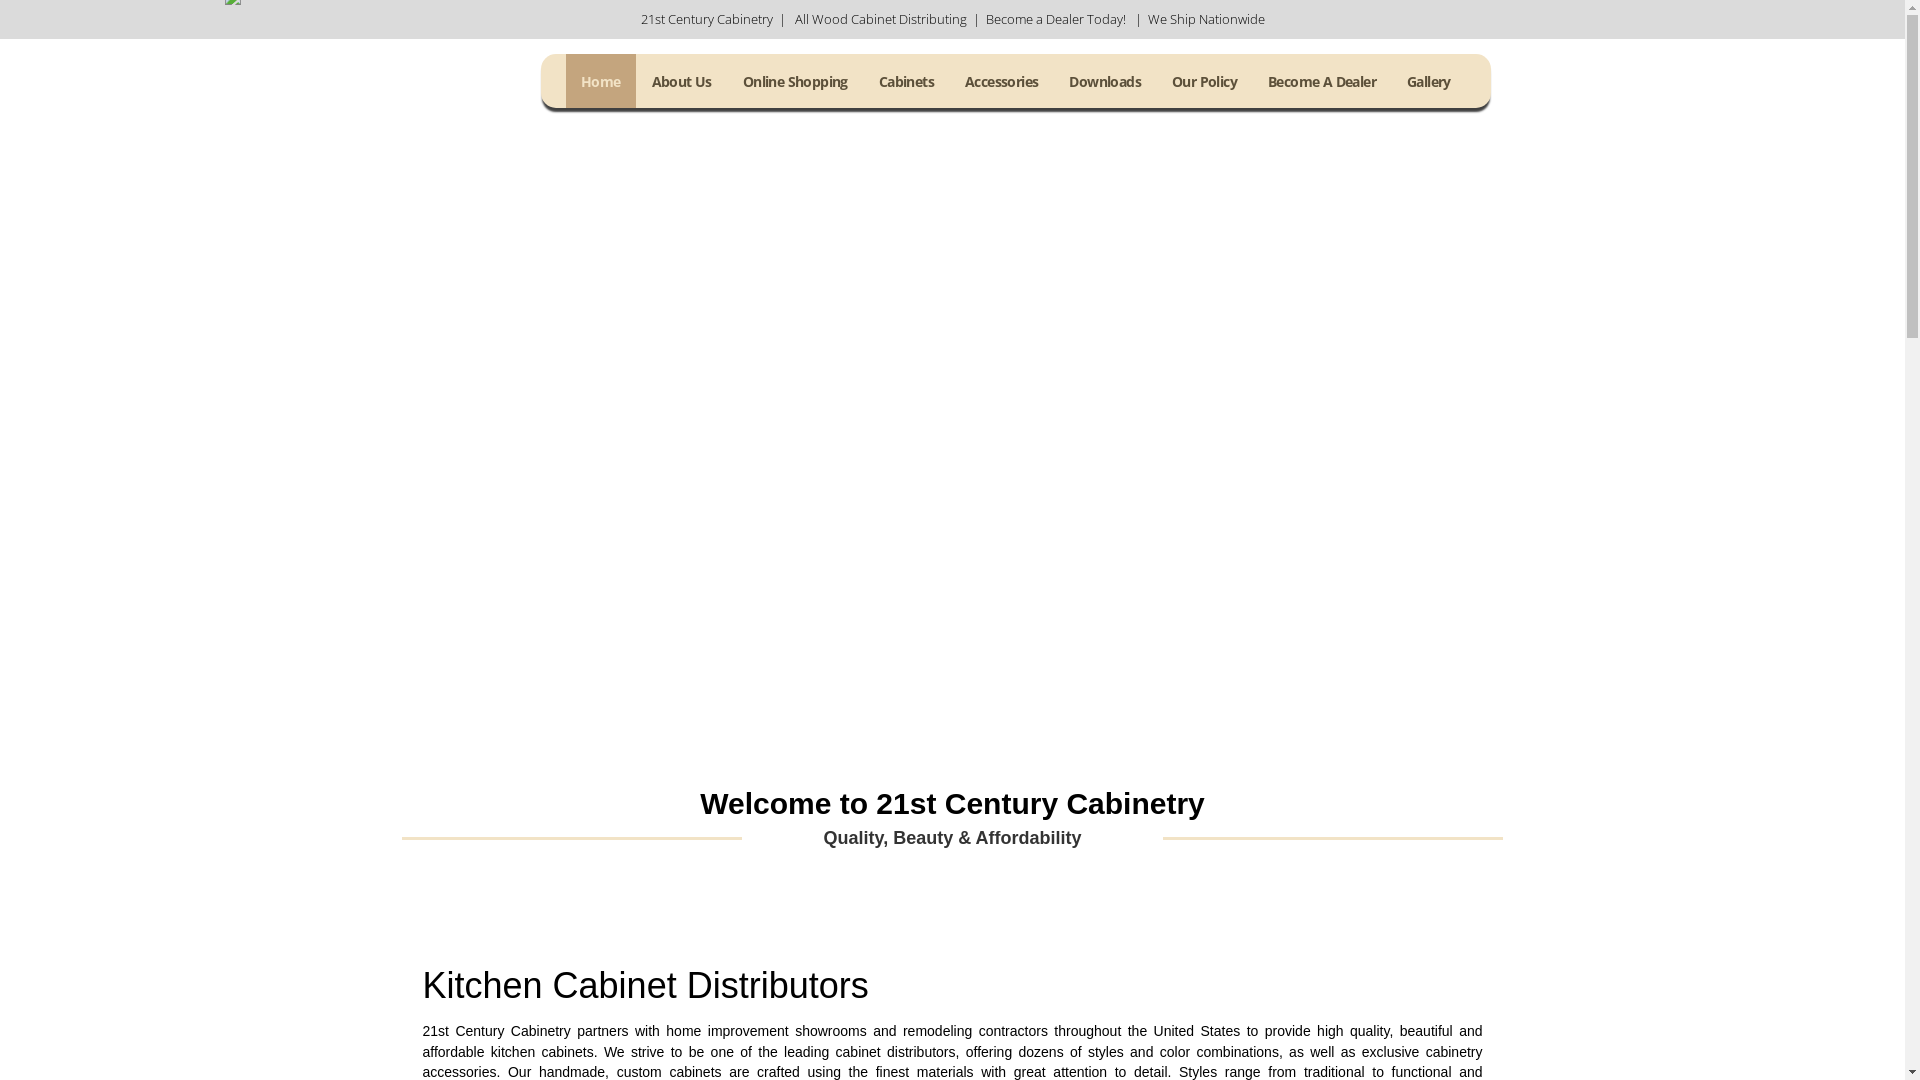 The width and height of the screenshot is (1920, 1080). Describe the element at coordinates (1322, 81) in the screenshot. I see `Become A Dealer` at that location.